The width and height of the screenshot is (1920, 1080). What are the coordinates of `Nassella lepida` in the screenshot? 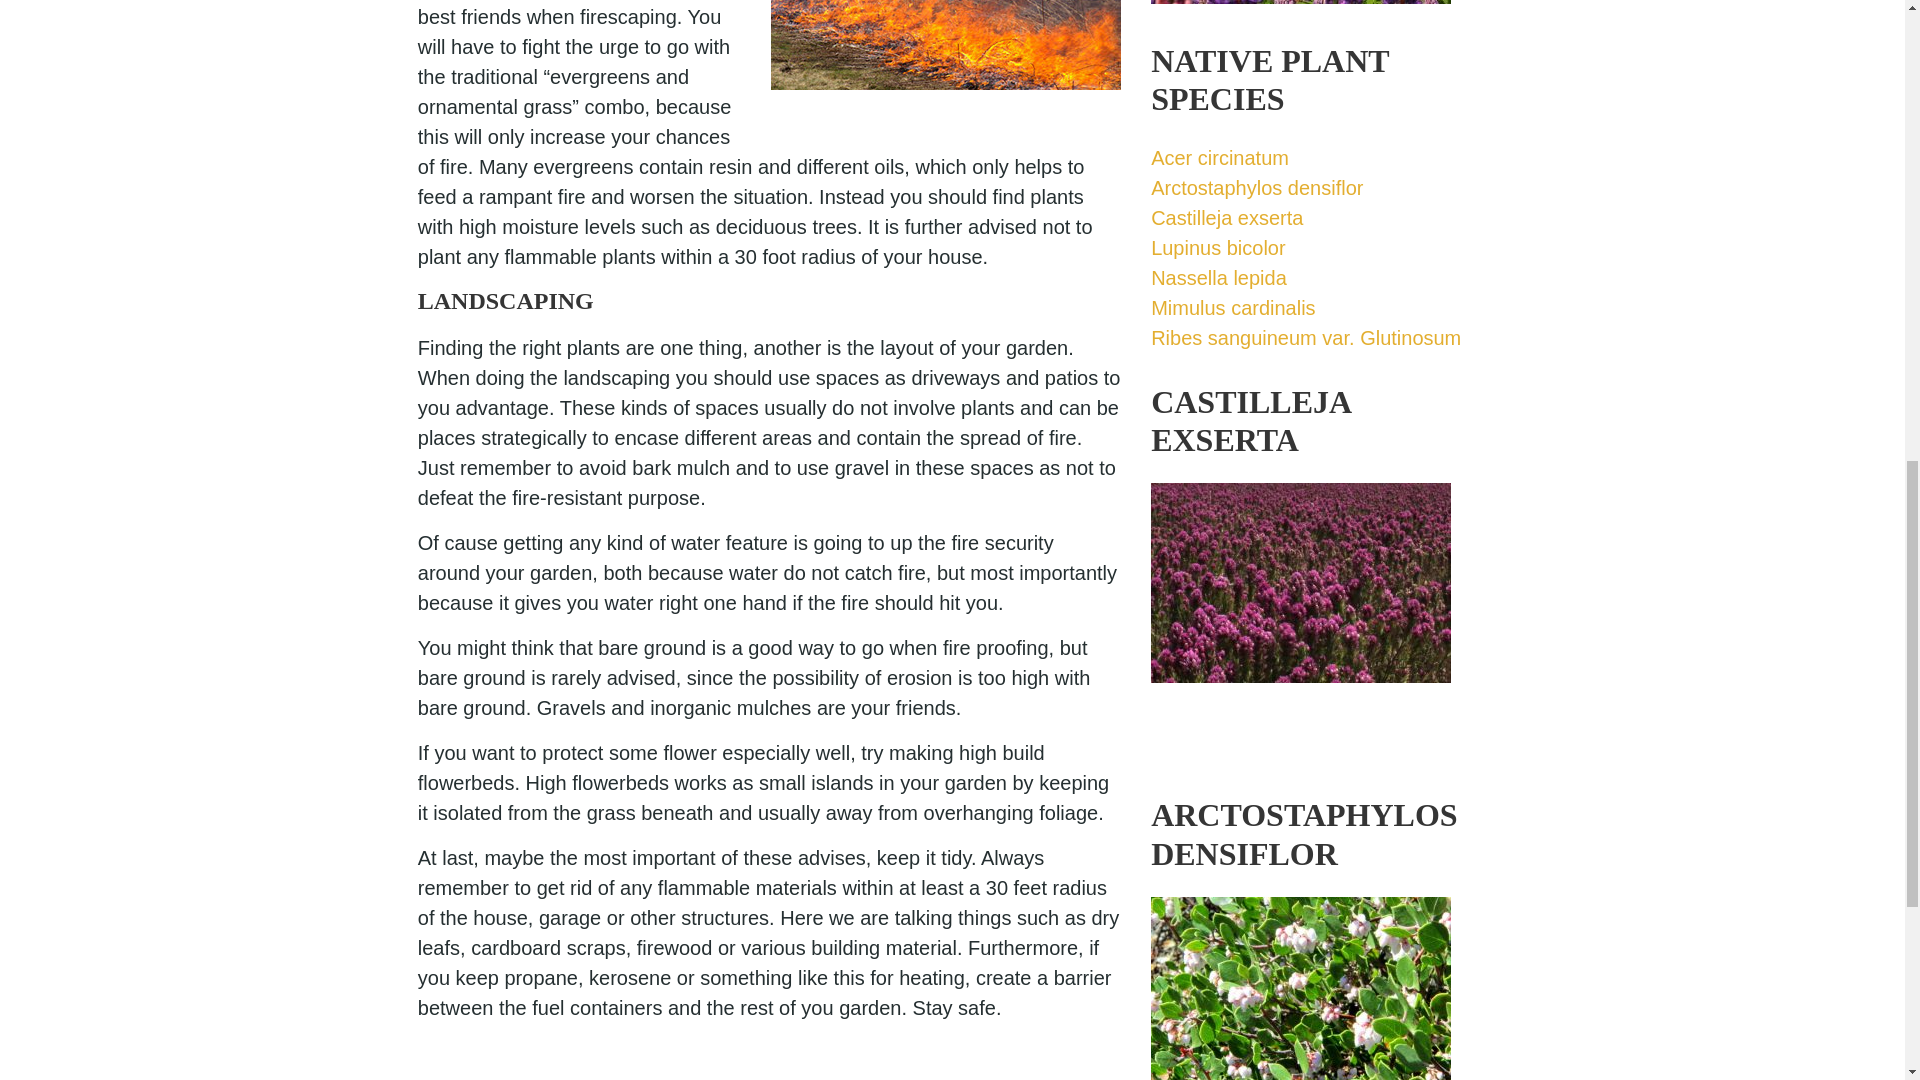 It's located at (1218, 278).